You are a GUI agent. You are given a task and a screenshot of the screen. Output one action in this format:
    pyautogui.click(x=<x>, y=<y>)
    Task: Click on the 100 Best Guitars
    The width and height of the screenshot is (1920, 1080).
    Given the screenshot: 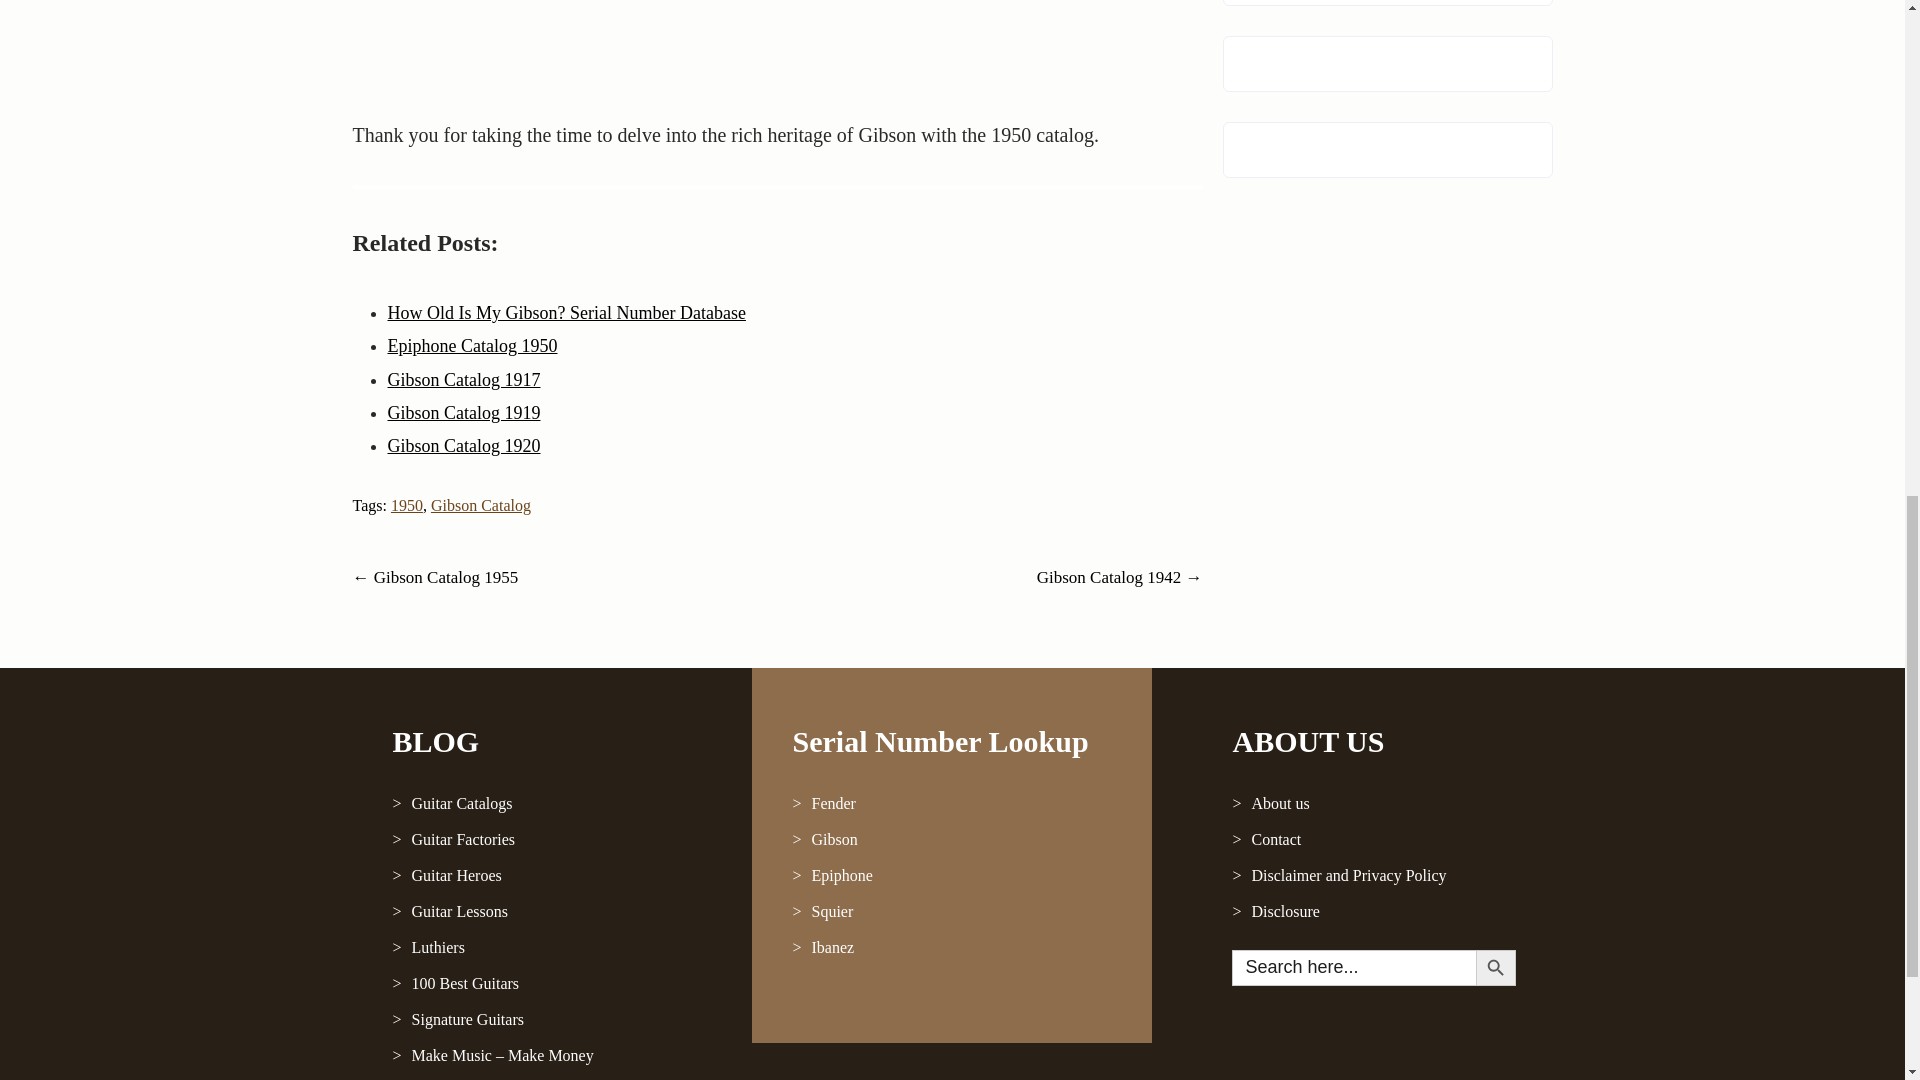 What is the action you would take?
    pyautogui.click(x=552, y=984)
    